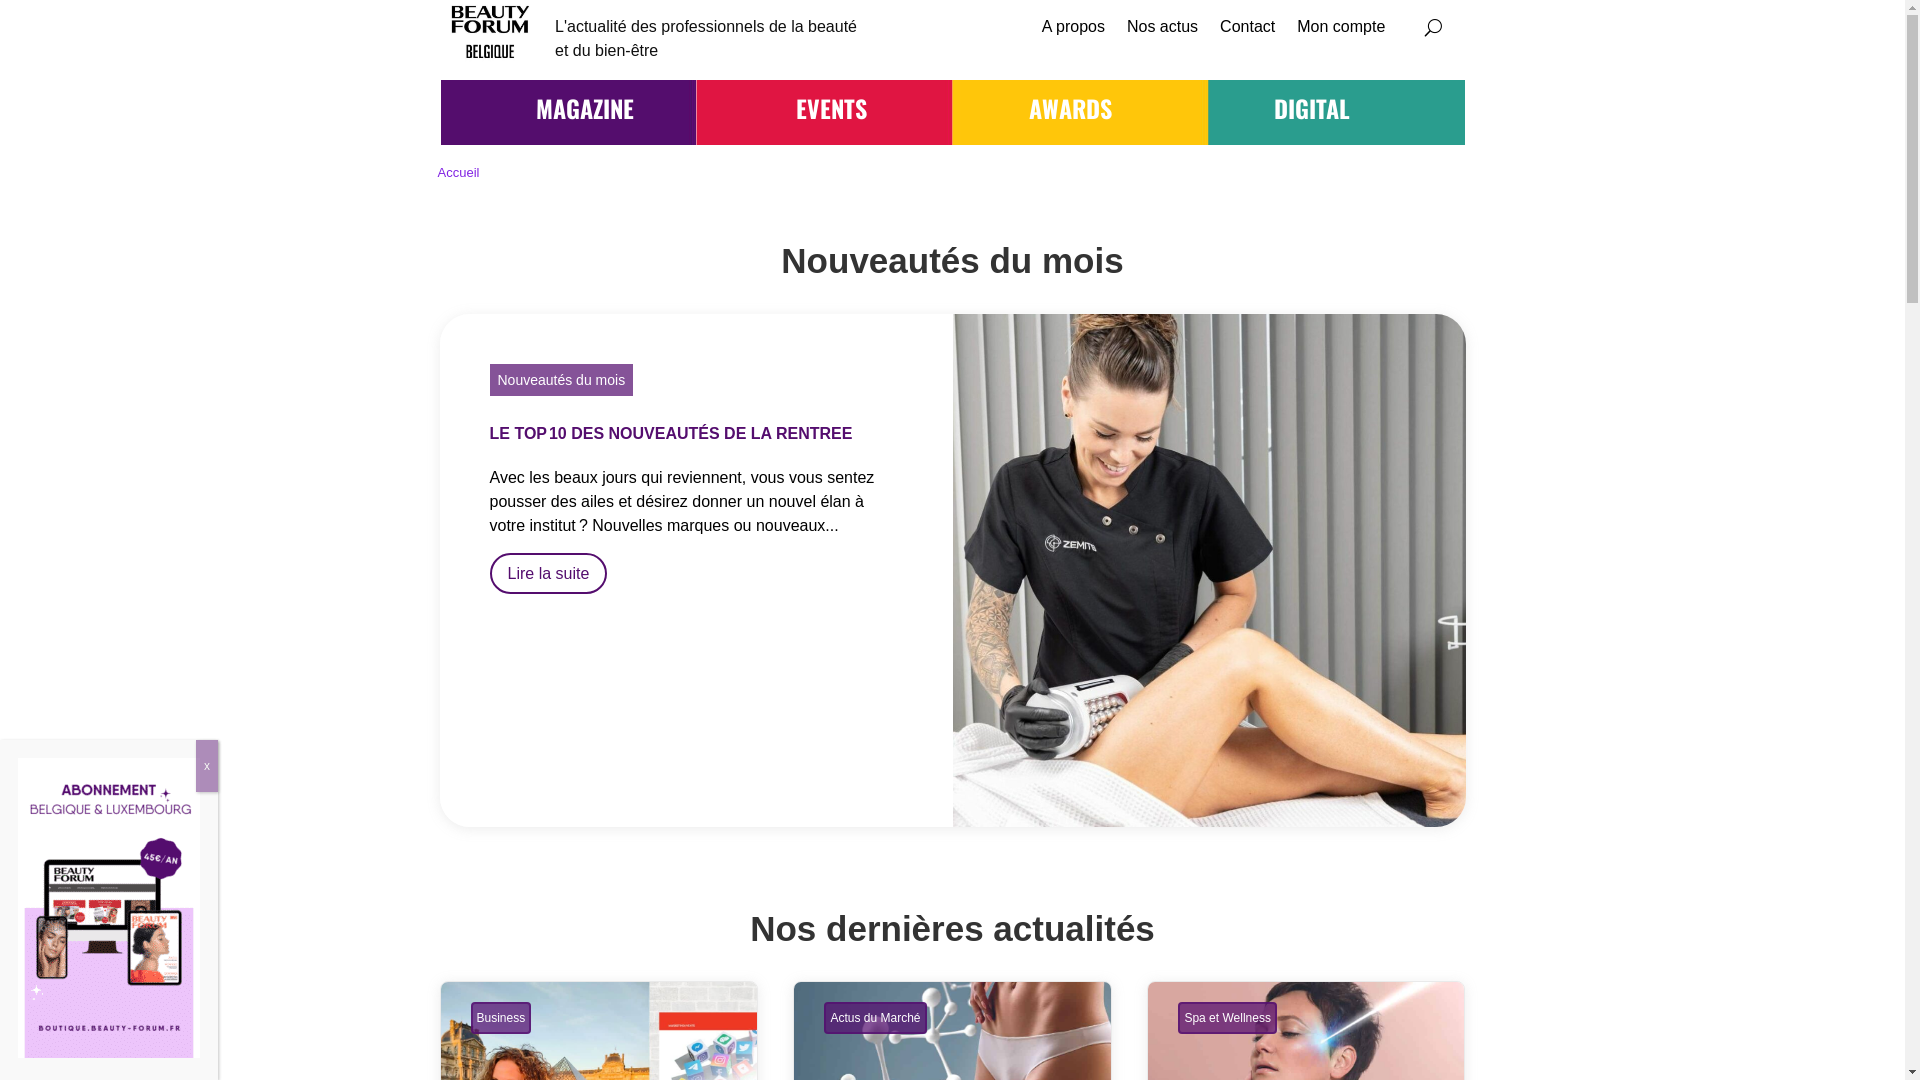 This screenshot has width=1920, height=1080. I want to click on Contact, so click(1248, 31).